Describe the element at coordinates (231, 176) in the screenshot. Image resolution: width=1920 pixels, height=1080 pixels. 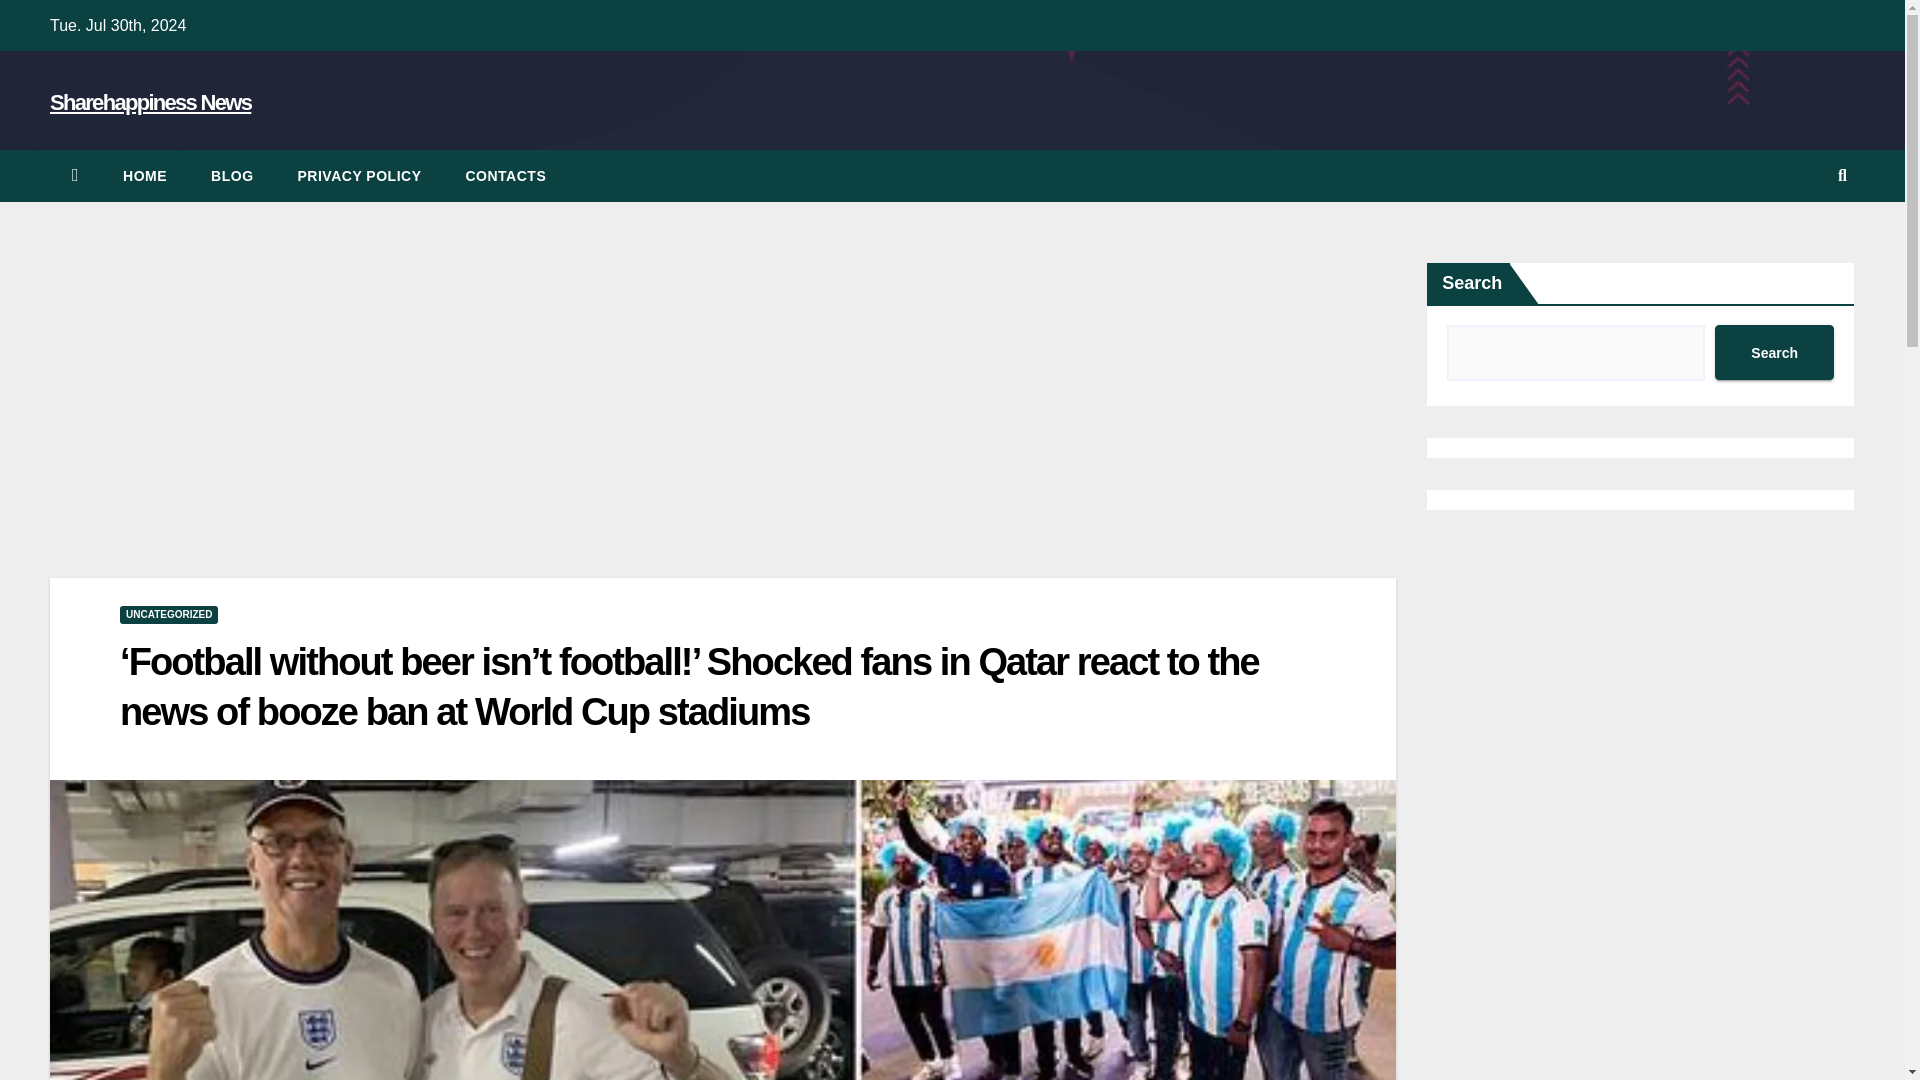
I see `Blog` at that location.